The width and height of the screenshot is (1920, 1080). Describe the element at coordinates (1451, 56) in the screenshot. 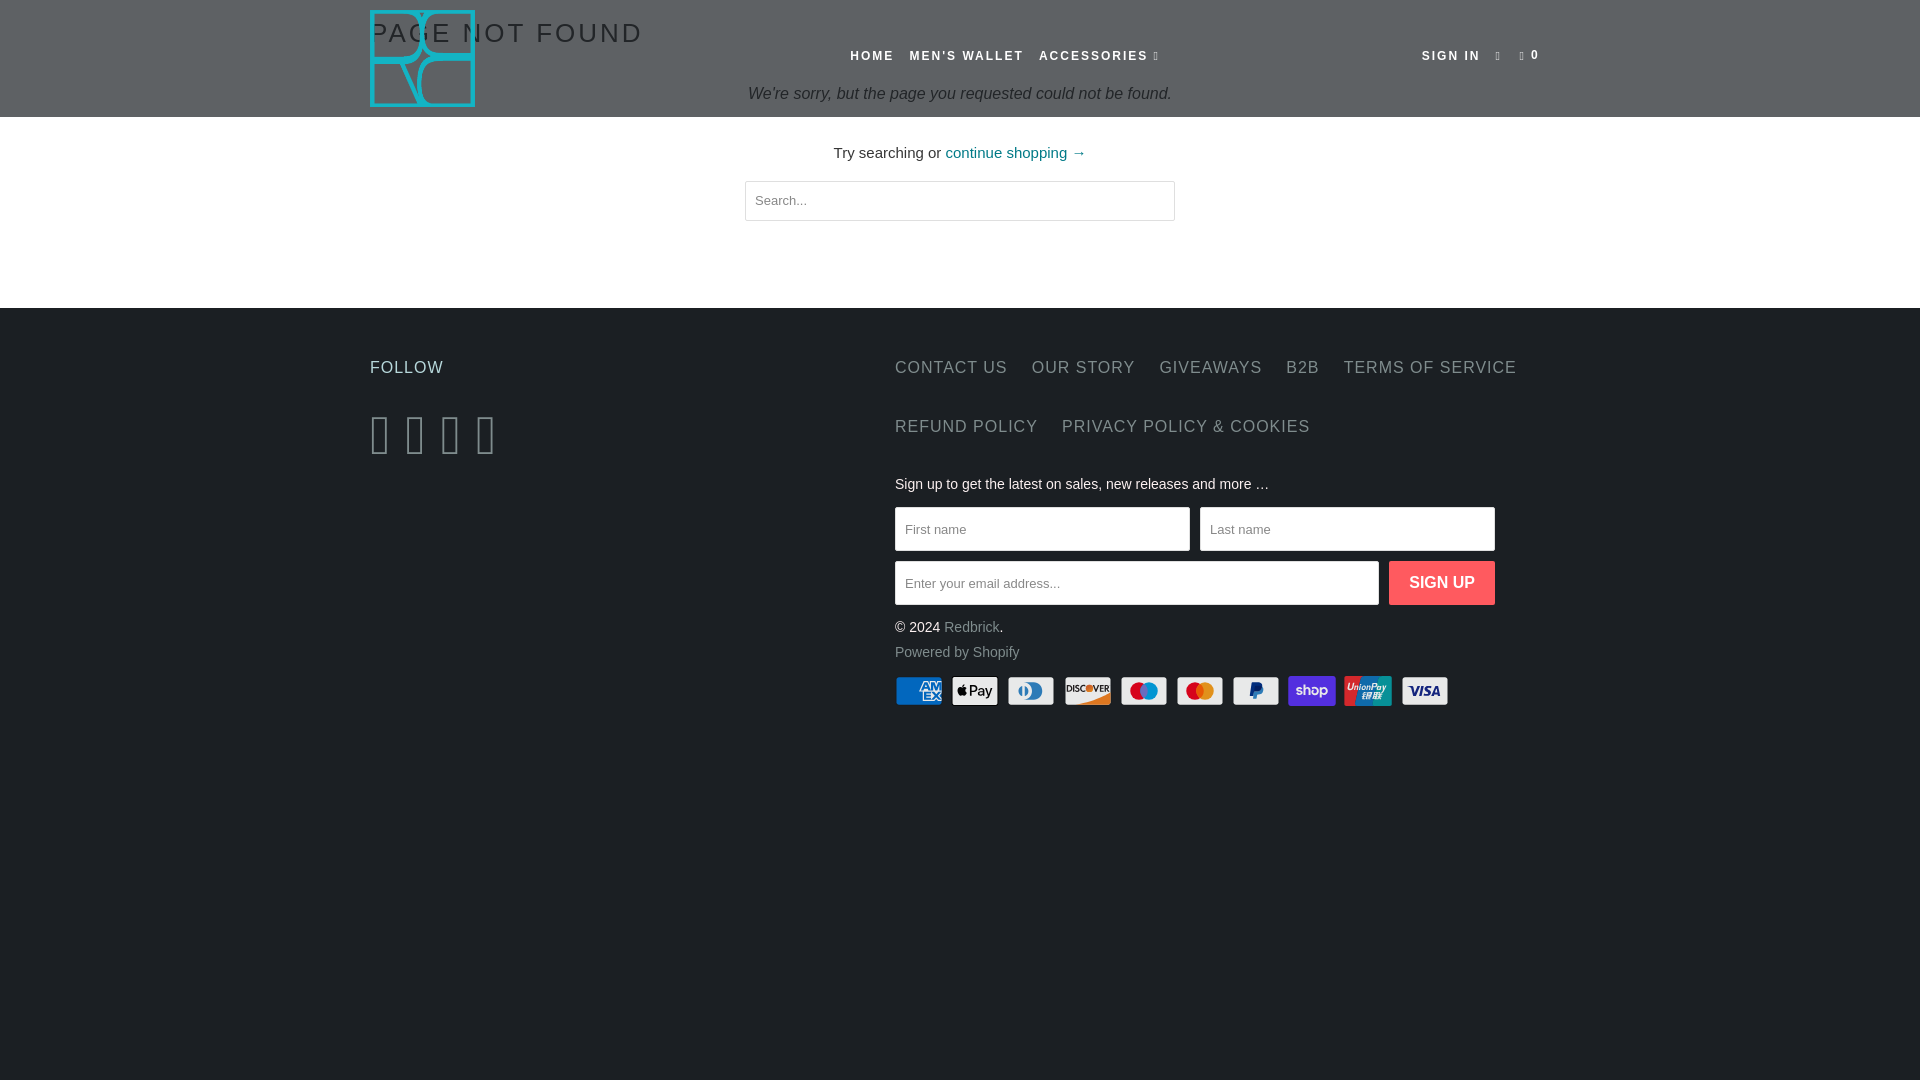

I see `SIGN IN` at that location.